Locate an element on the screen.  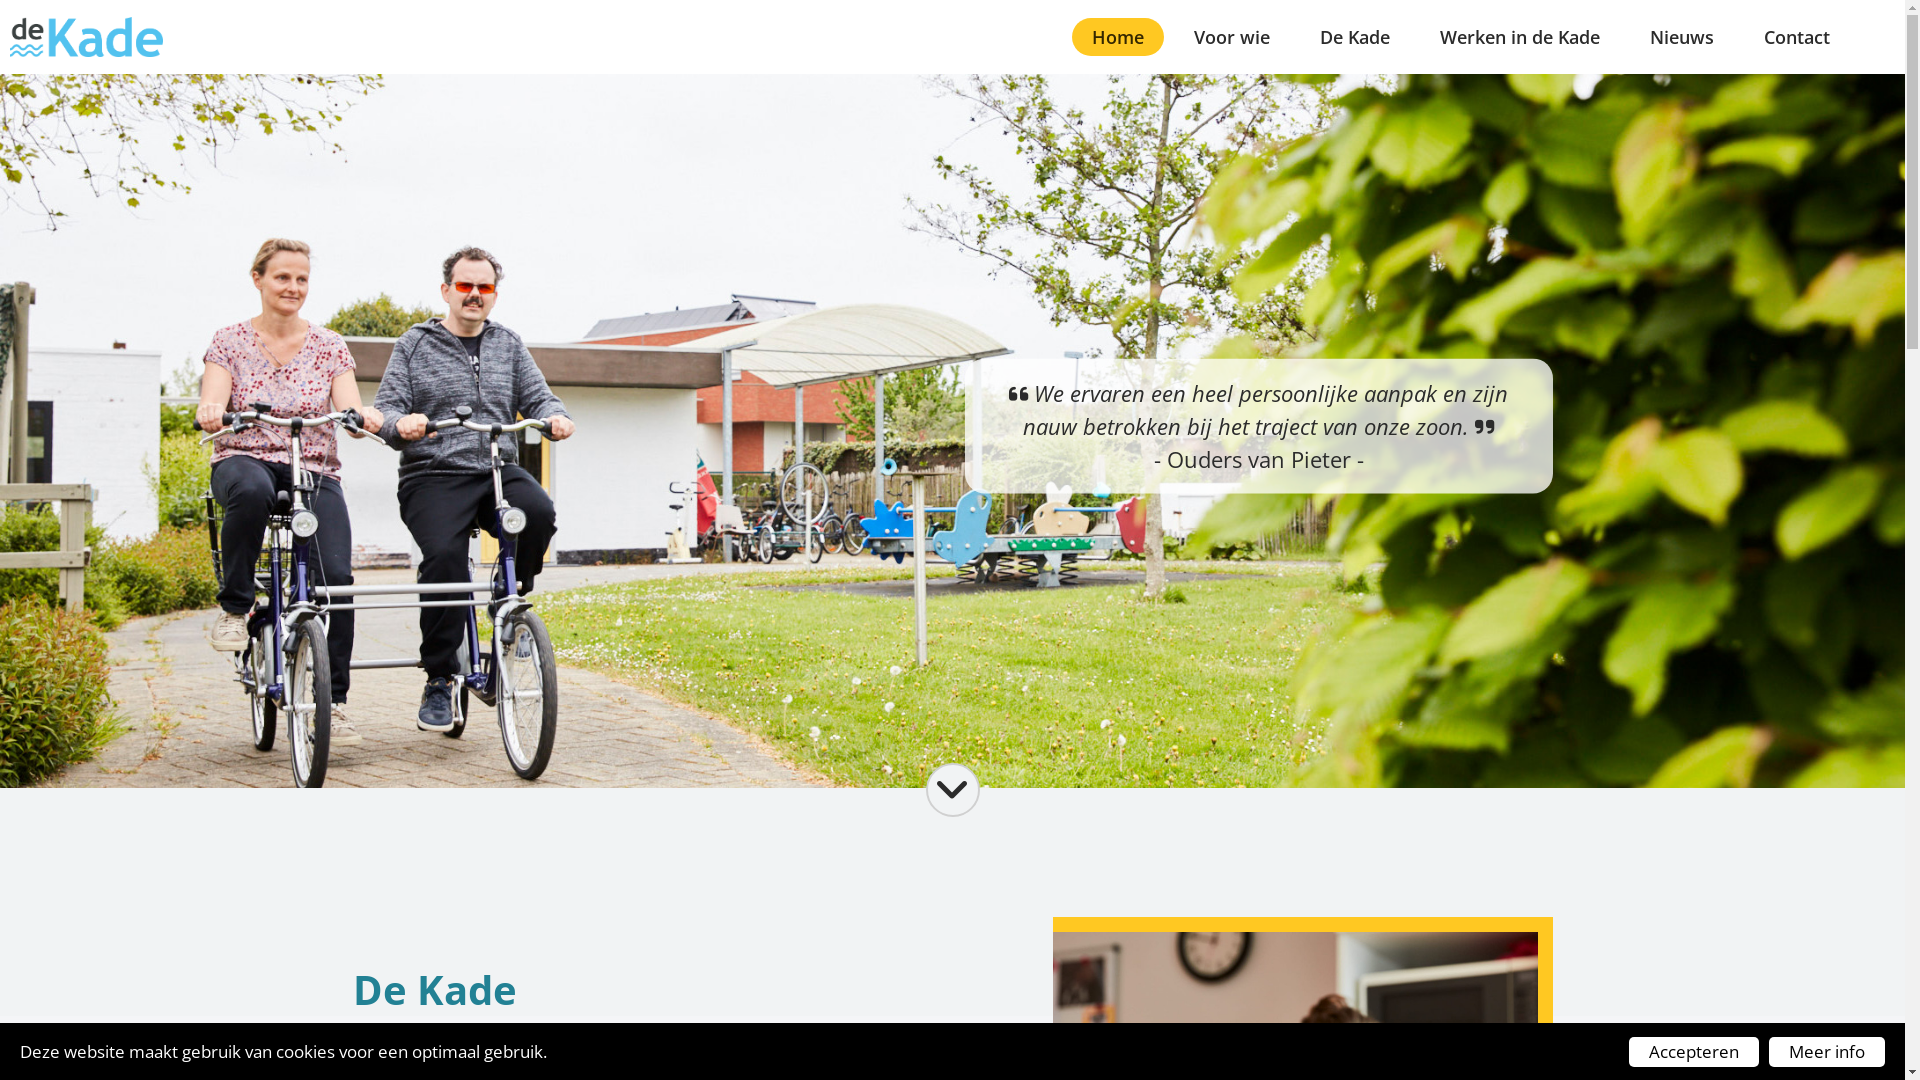
De Kade is located at coordinates (1355, 38).